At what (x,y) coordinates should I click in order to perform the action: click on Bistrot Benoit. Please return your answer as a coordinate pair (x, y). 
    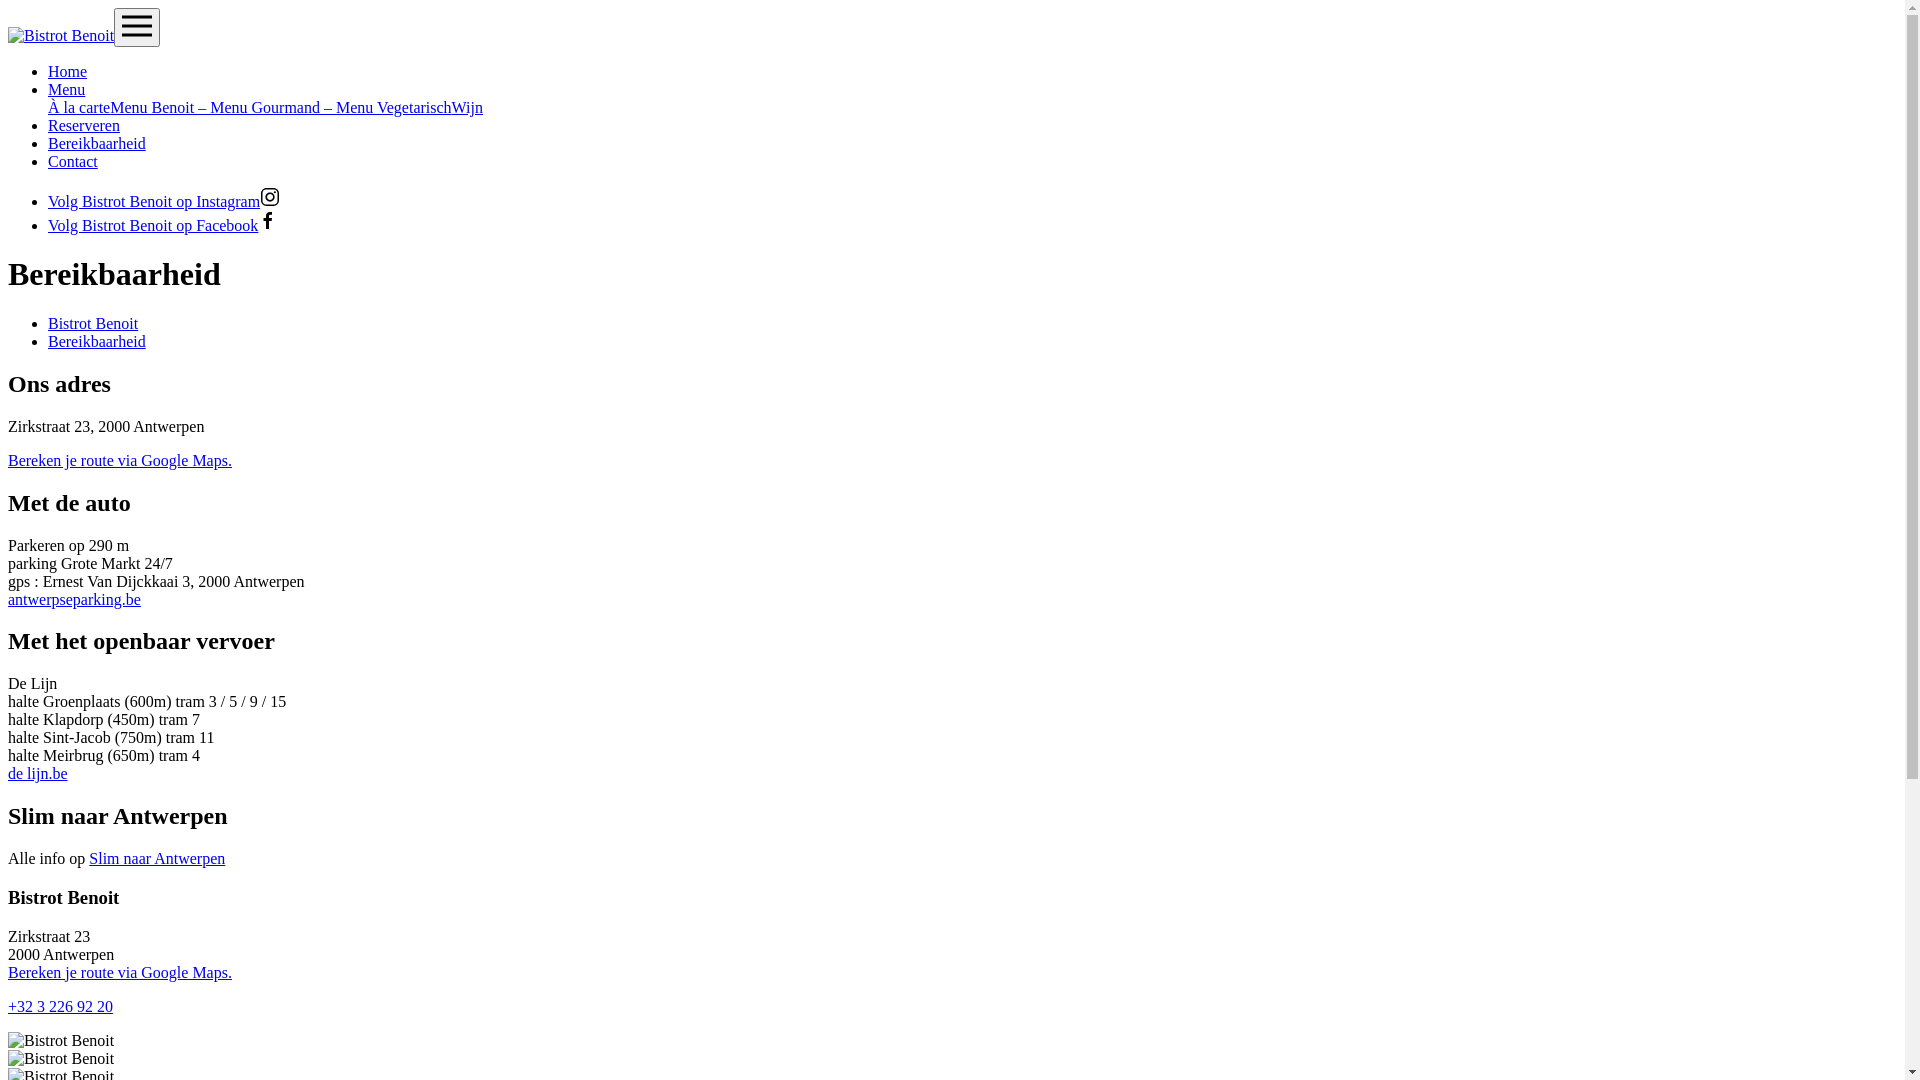
    Looking at the image, I should click on (93, 324).